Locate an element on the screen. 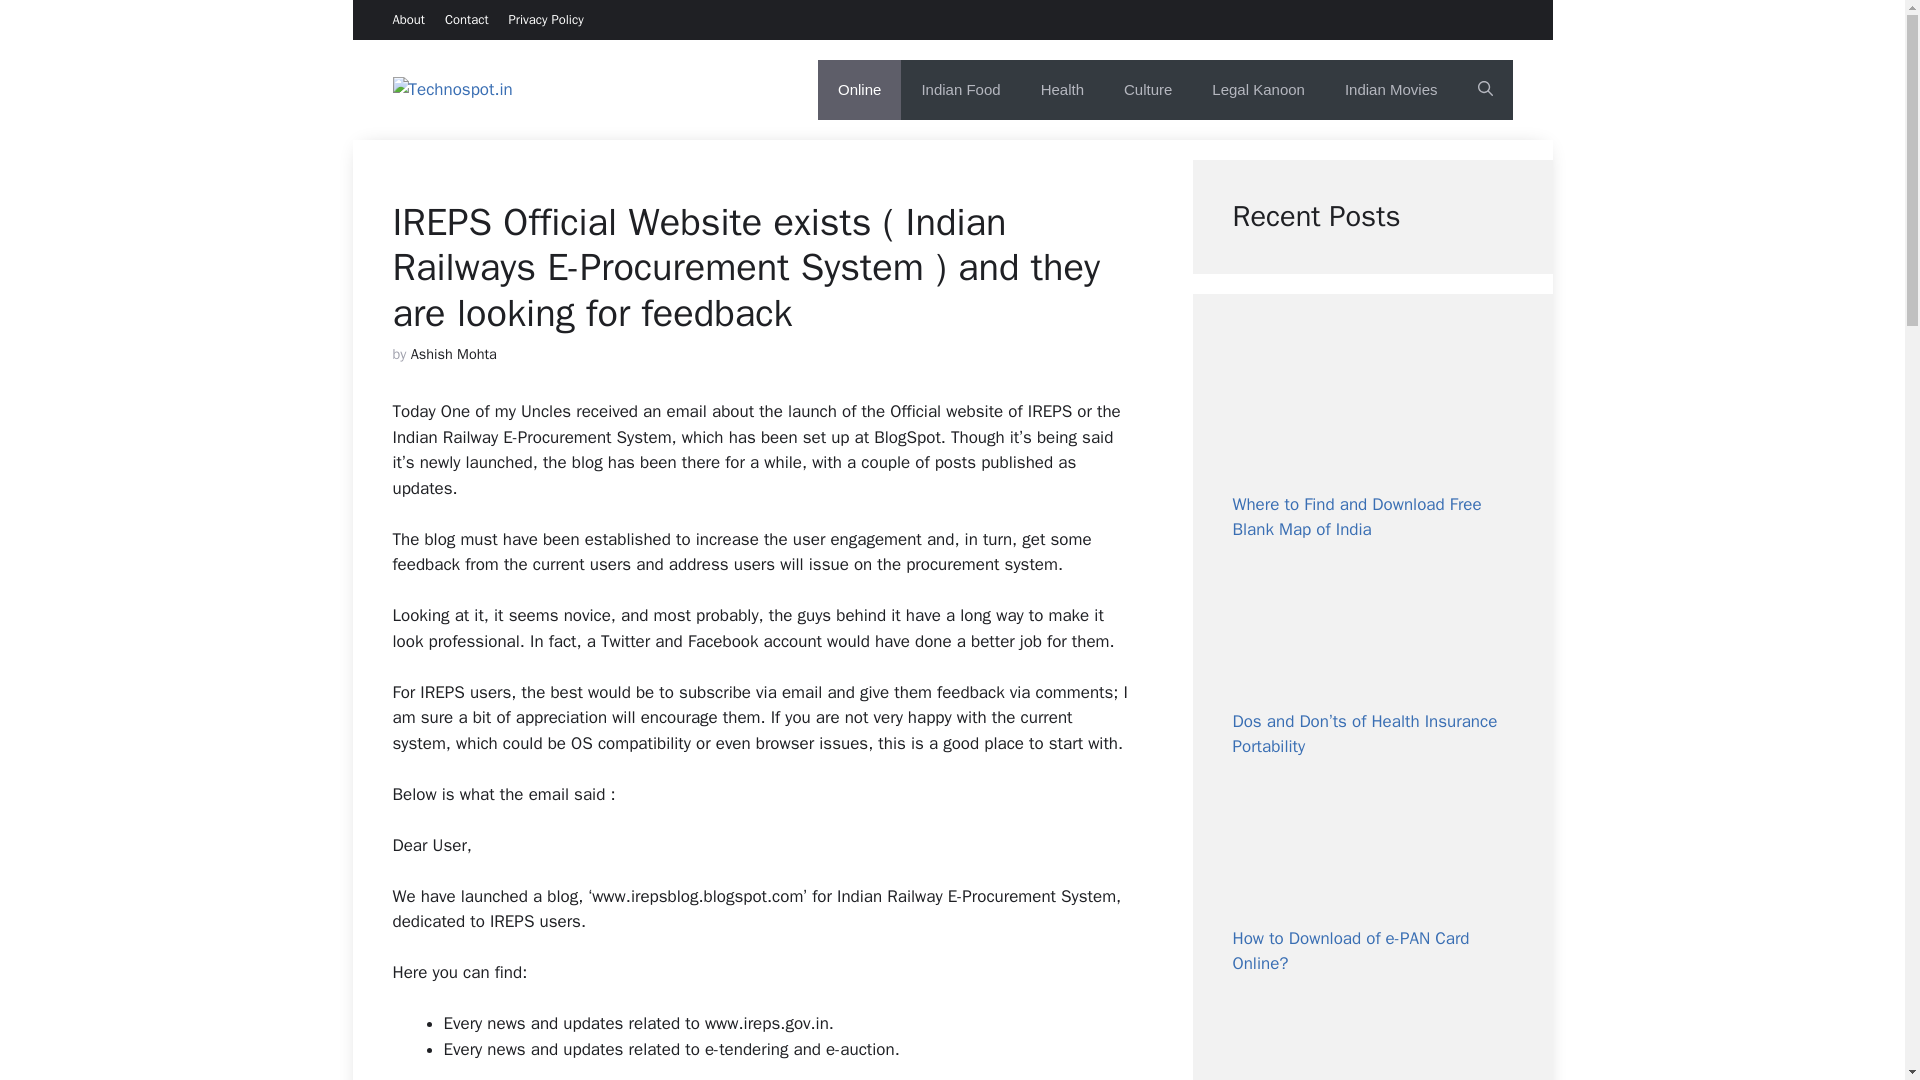 The width and height of the screenshot is (1920, 1080). Contact is located at coordinates (467, 19).